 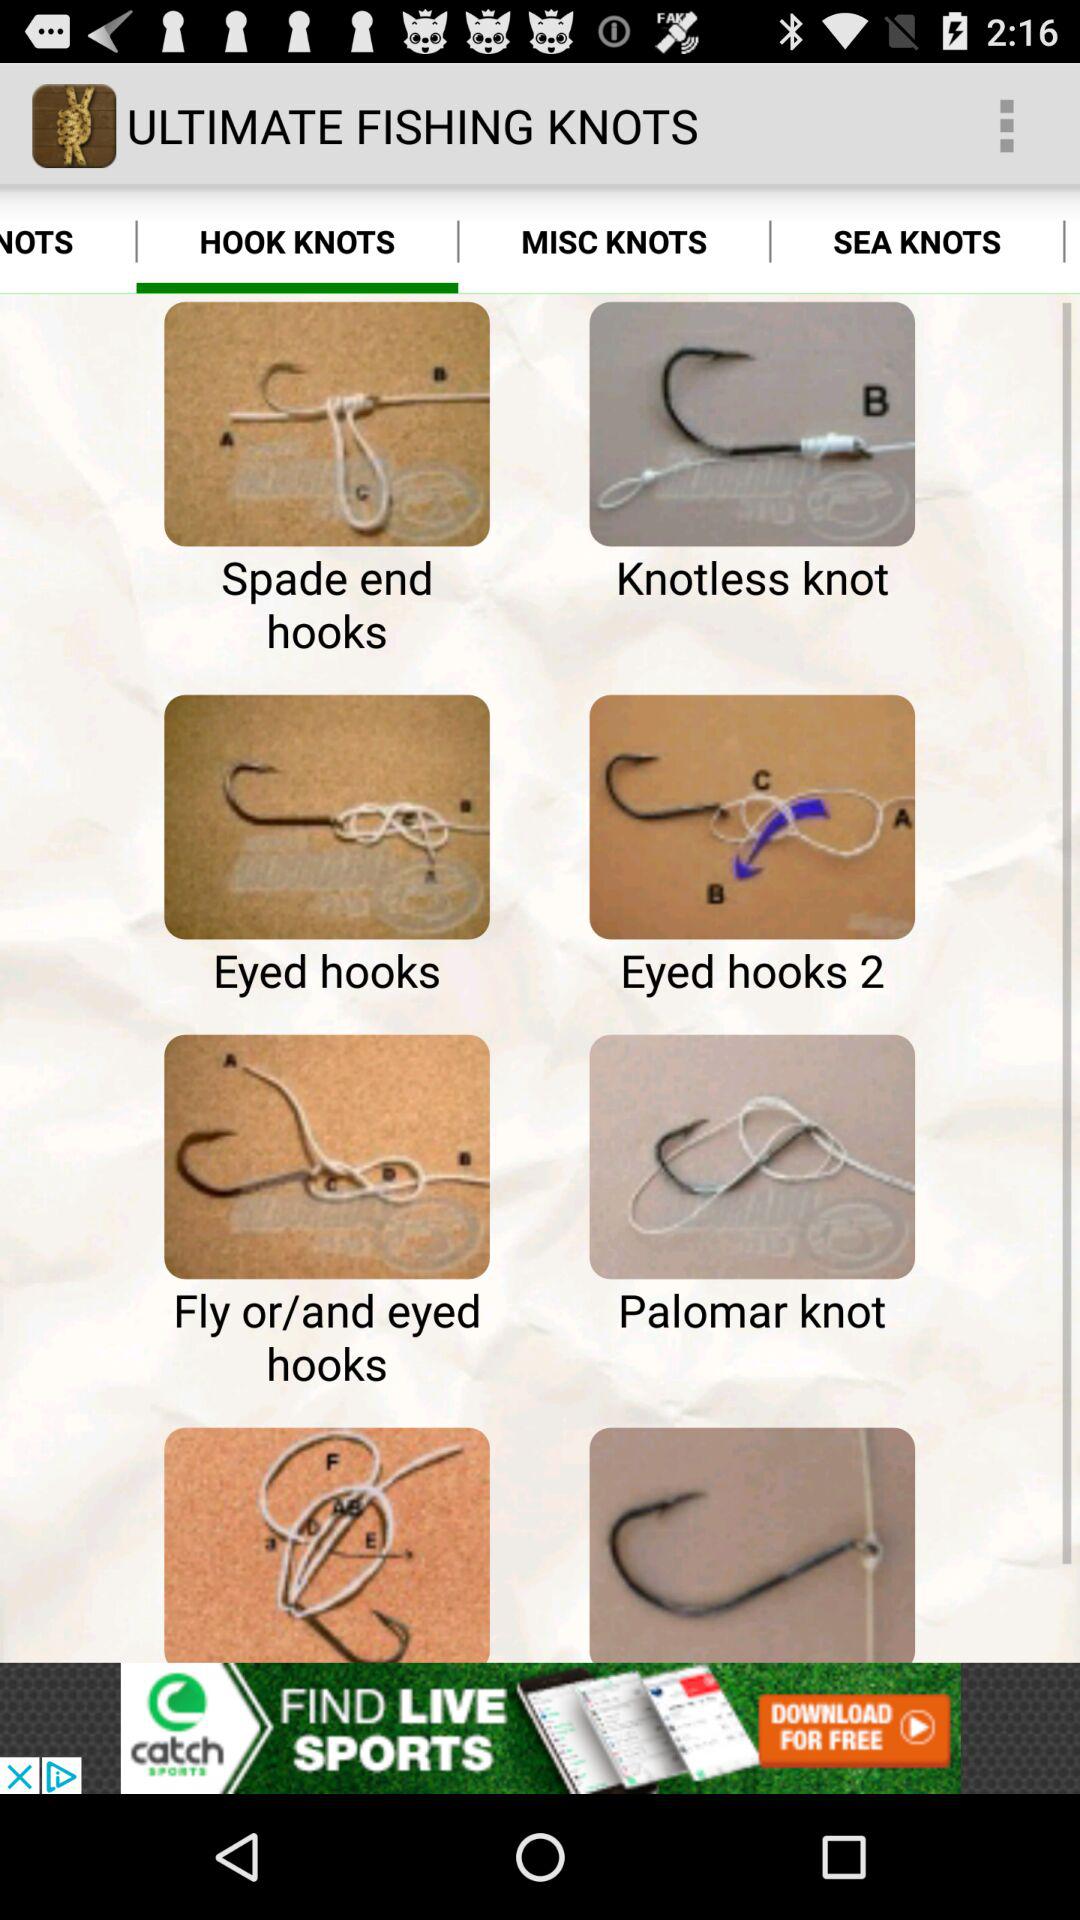 What do you see at coordinates (326, 817) in the screenshot?
I see `eyed hooks` at bounding box center [326, 817].